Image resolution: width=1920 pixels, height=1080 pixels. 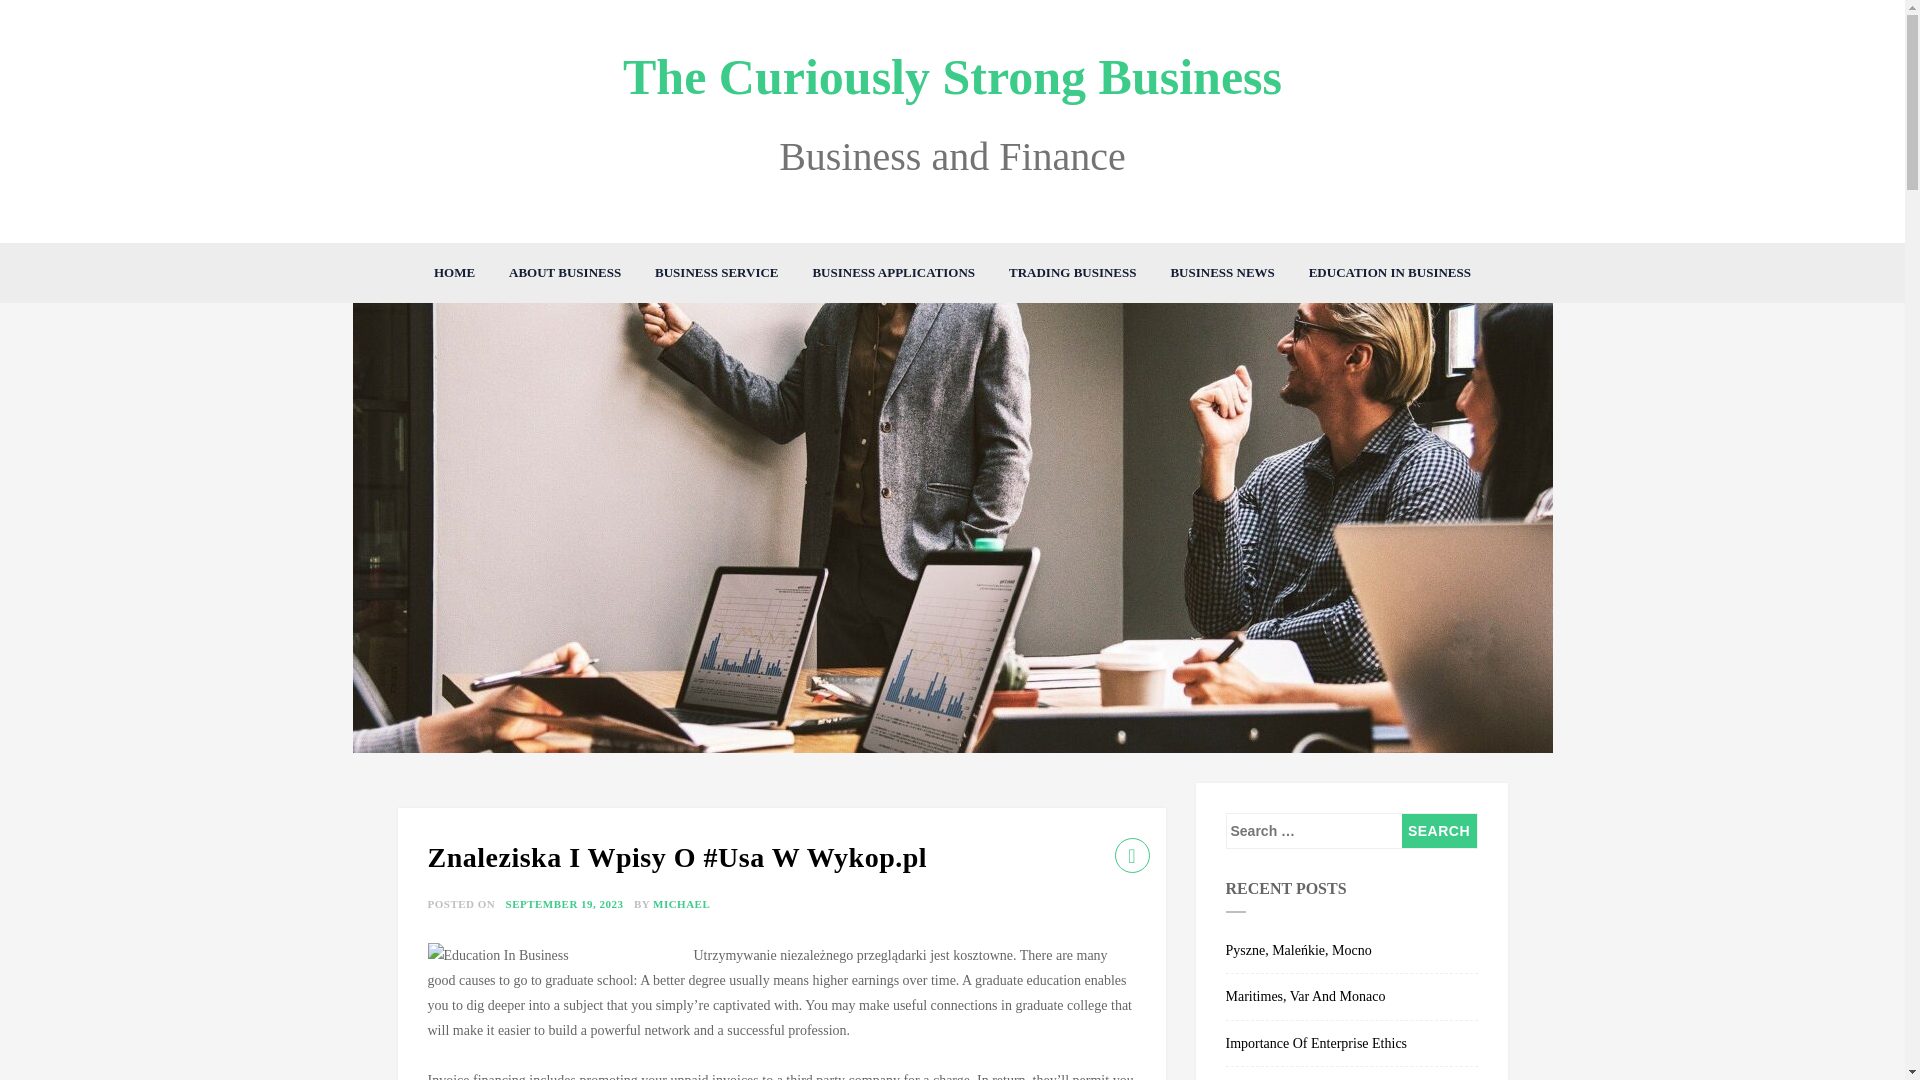 What do you see at coordinates (952, 76) in the screenshot?
I see `The Curiously Strong Business` at bounding box center [952, 76].